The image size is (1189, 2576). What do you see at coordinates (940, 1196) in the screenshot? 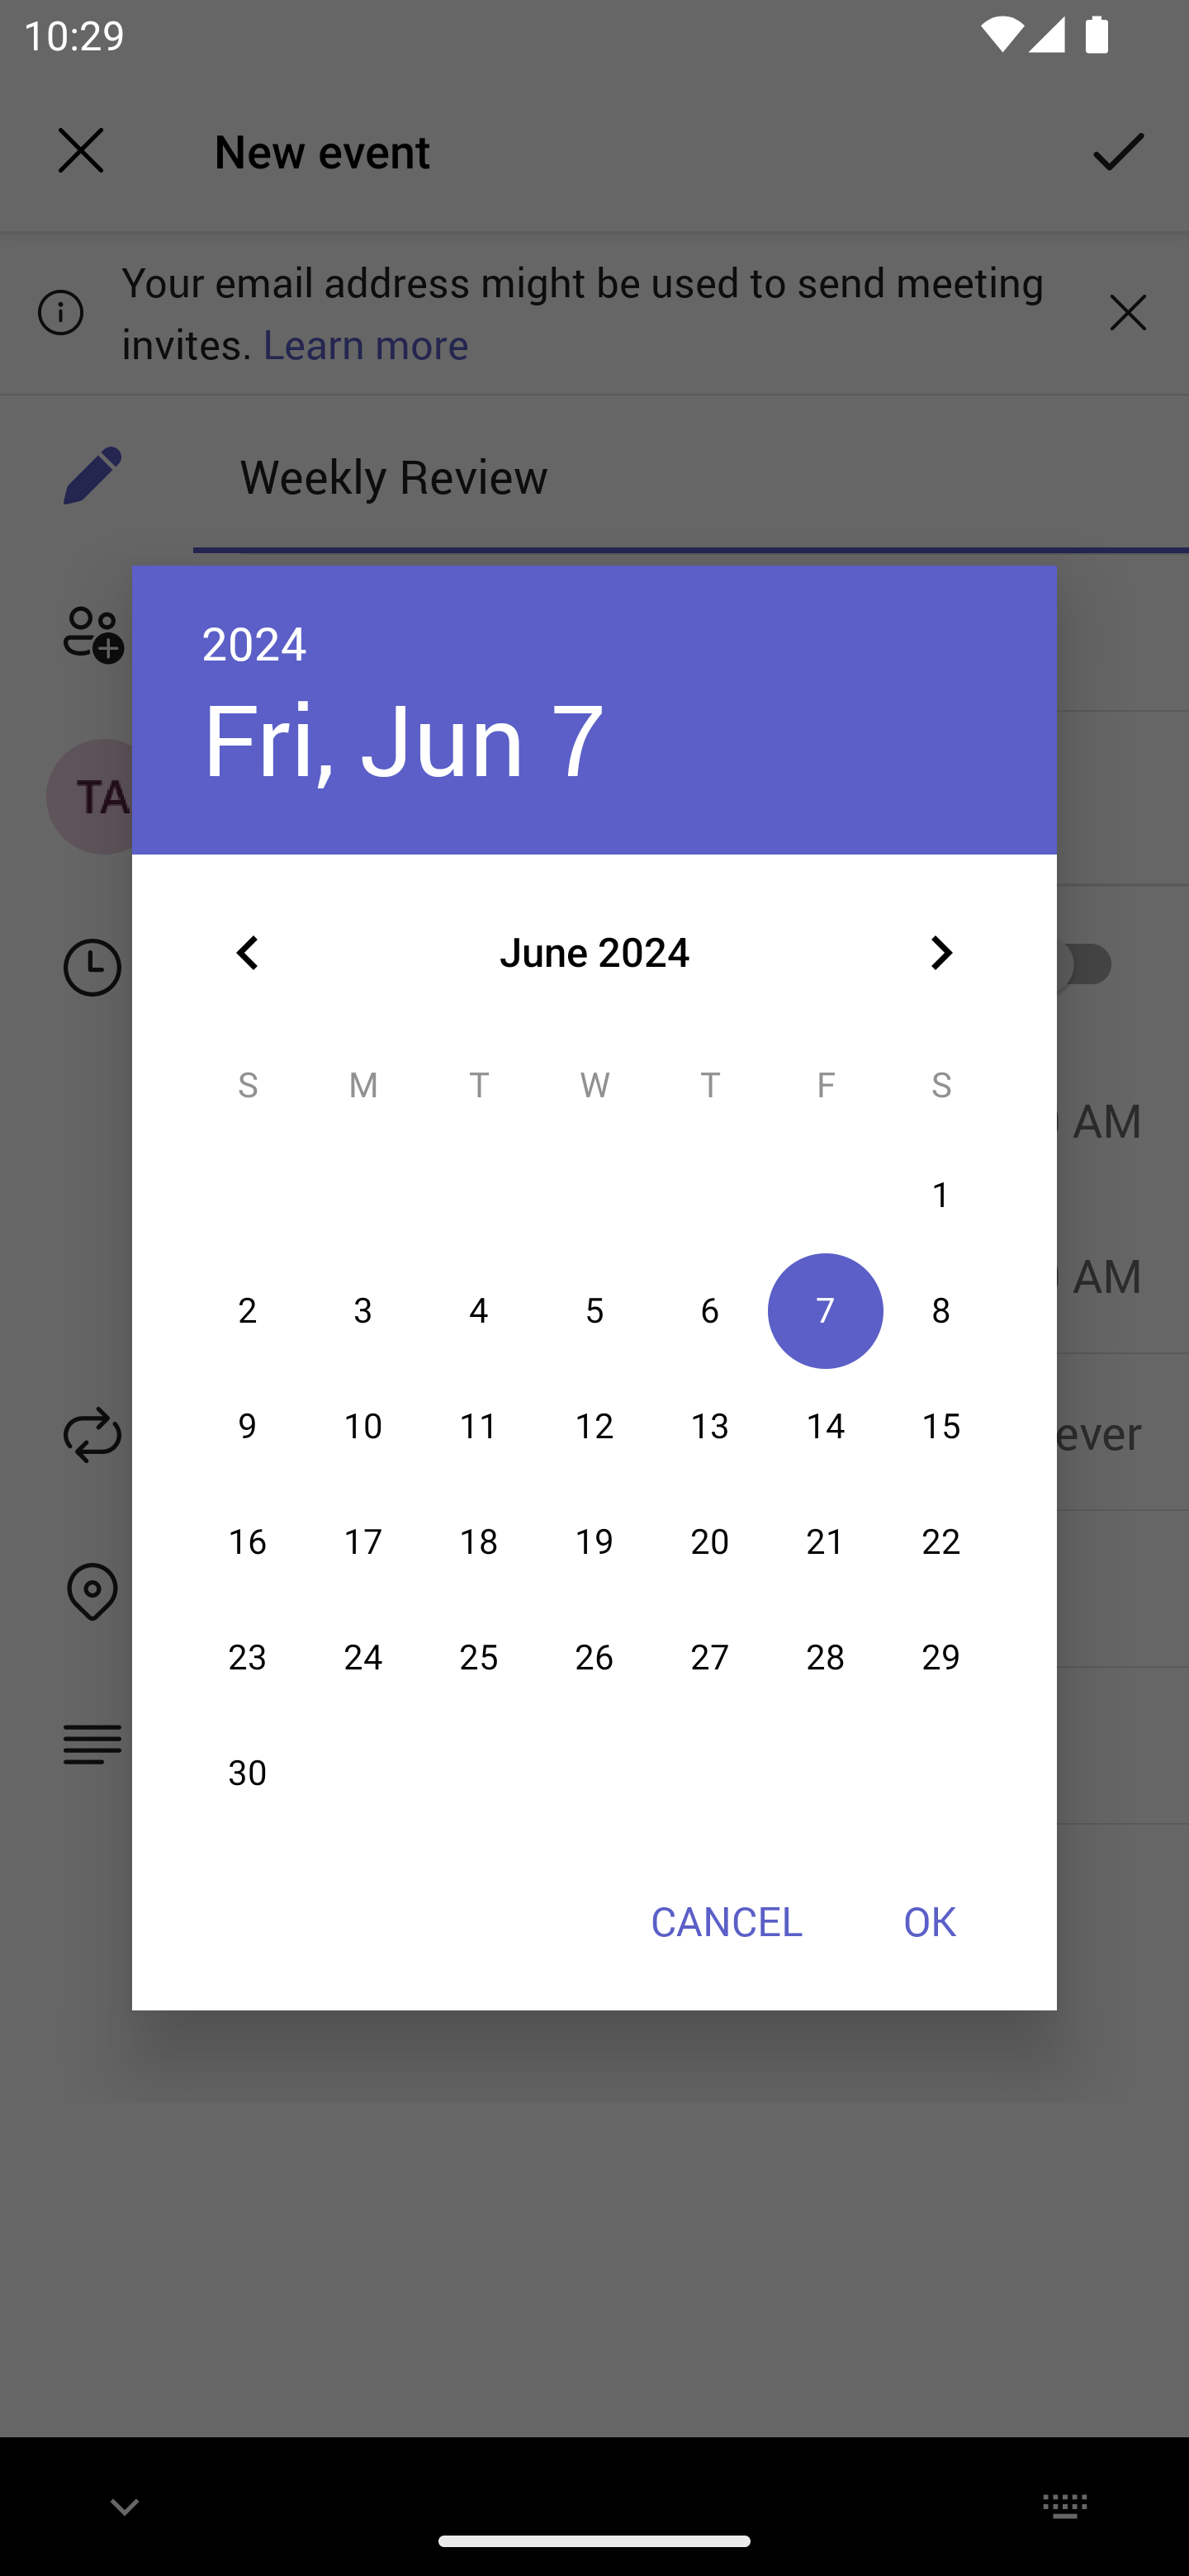
I see `1 01 June 2024` at bounding box center [940, 1196].